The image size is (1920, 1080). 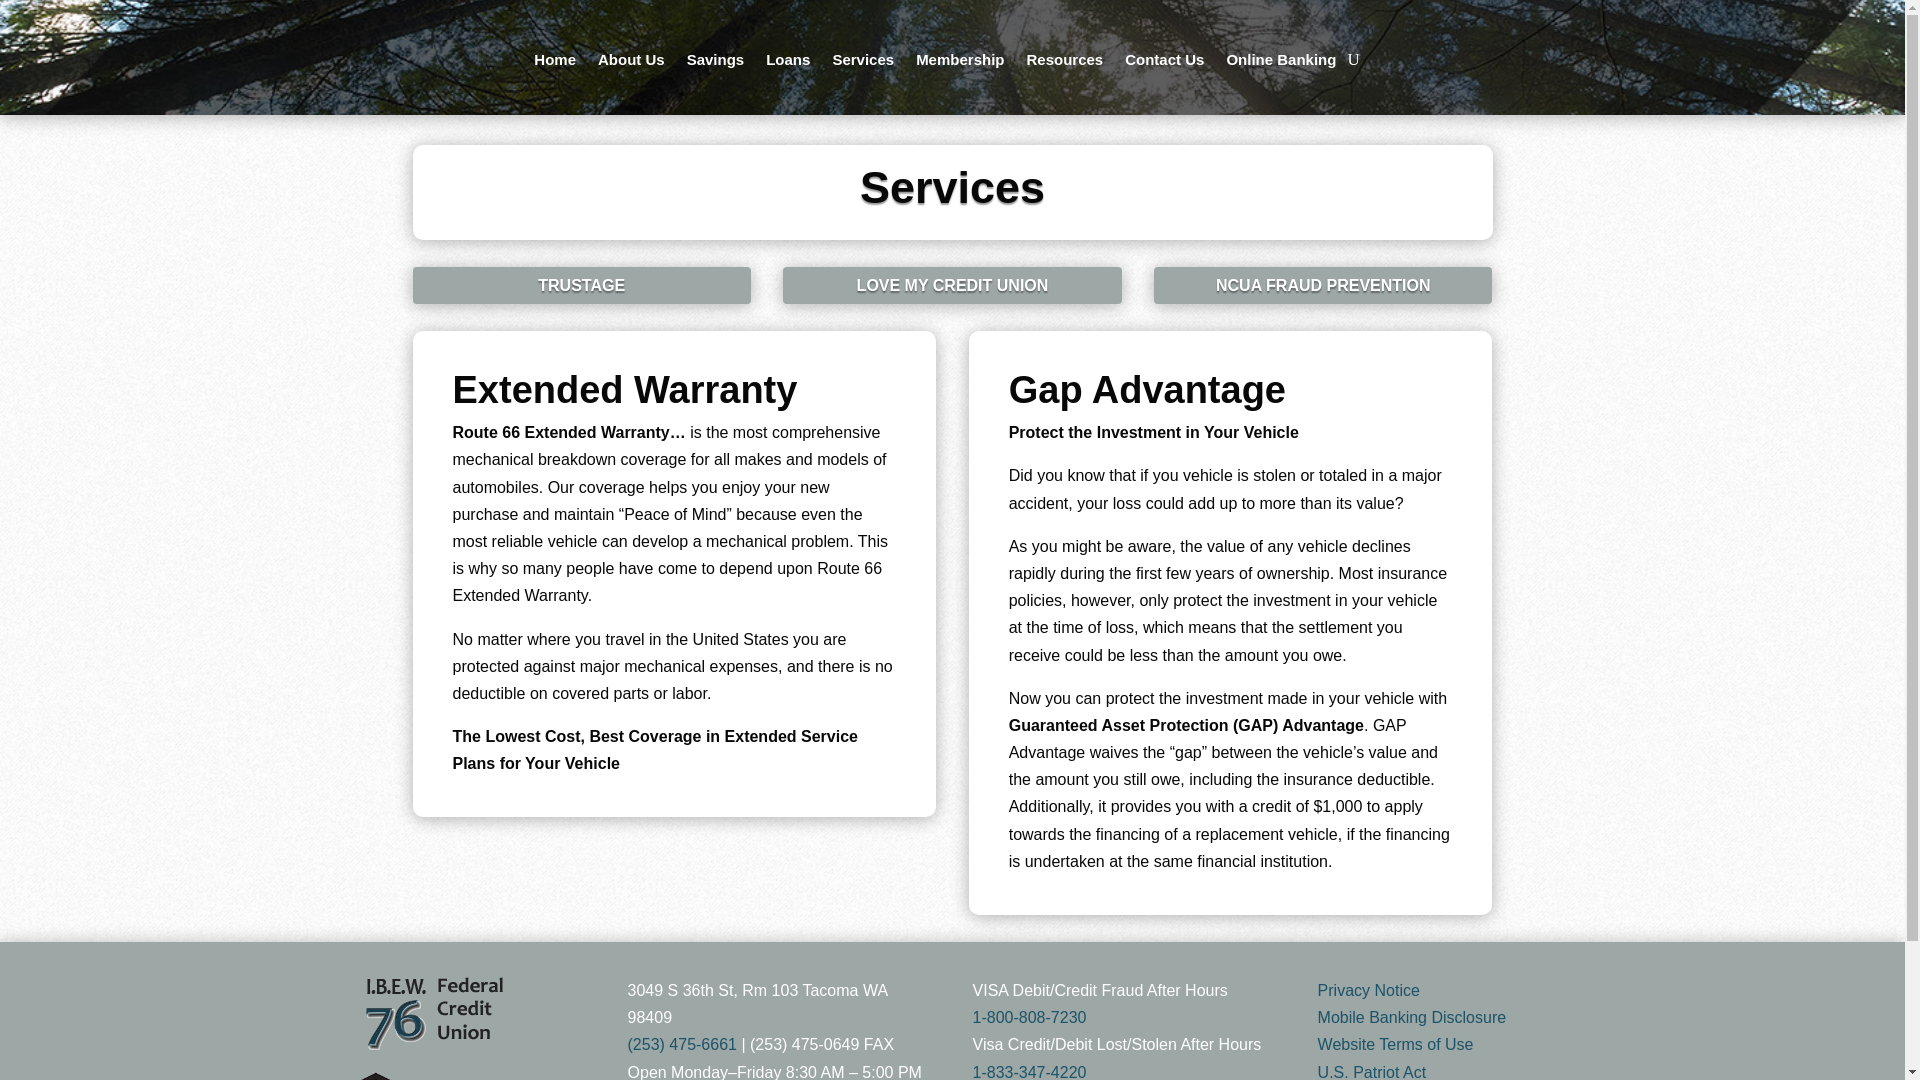 I want to click on Contact Us, so click(x=1164, y=60).